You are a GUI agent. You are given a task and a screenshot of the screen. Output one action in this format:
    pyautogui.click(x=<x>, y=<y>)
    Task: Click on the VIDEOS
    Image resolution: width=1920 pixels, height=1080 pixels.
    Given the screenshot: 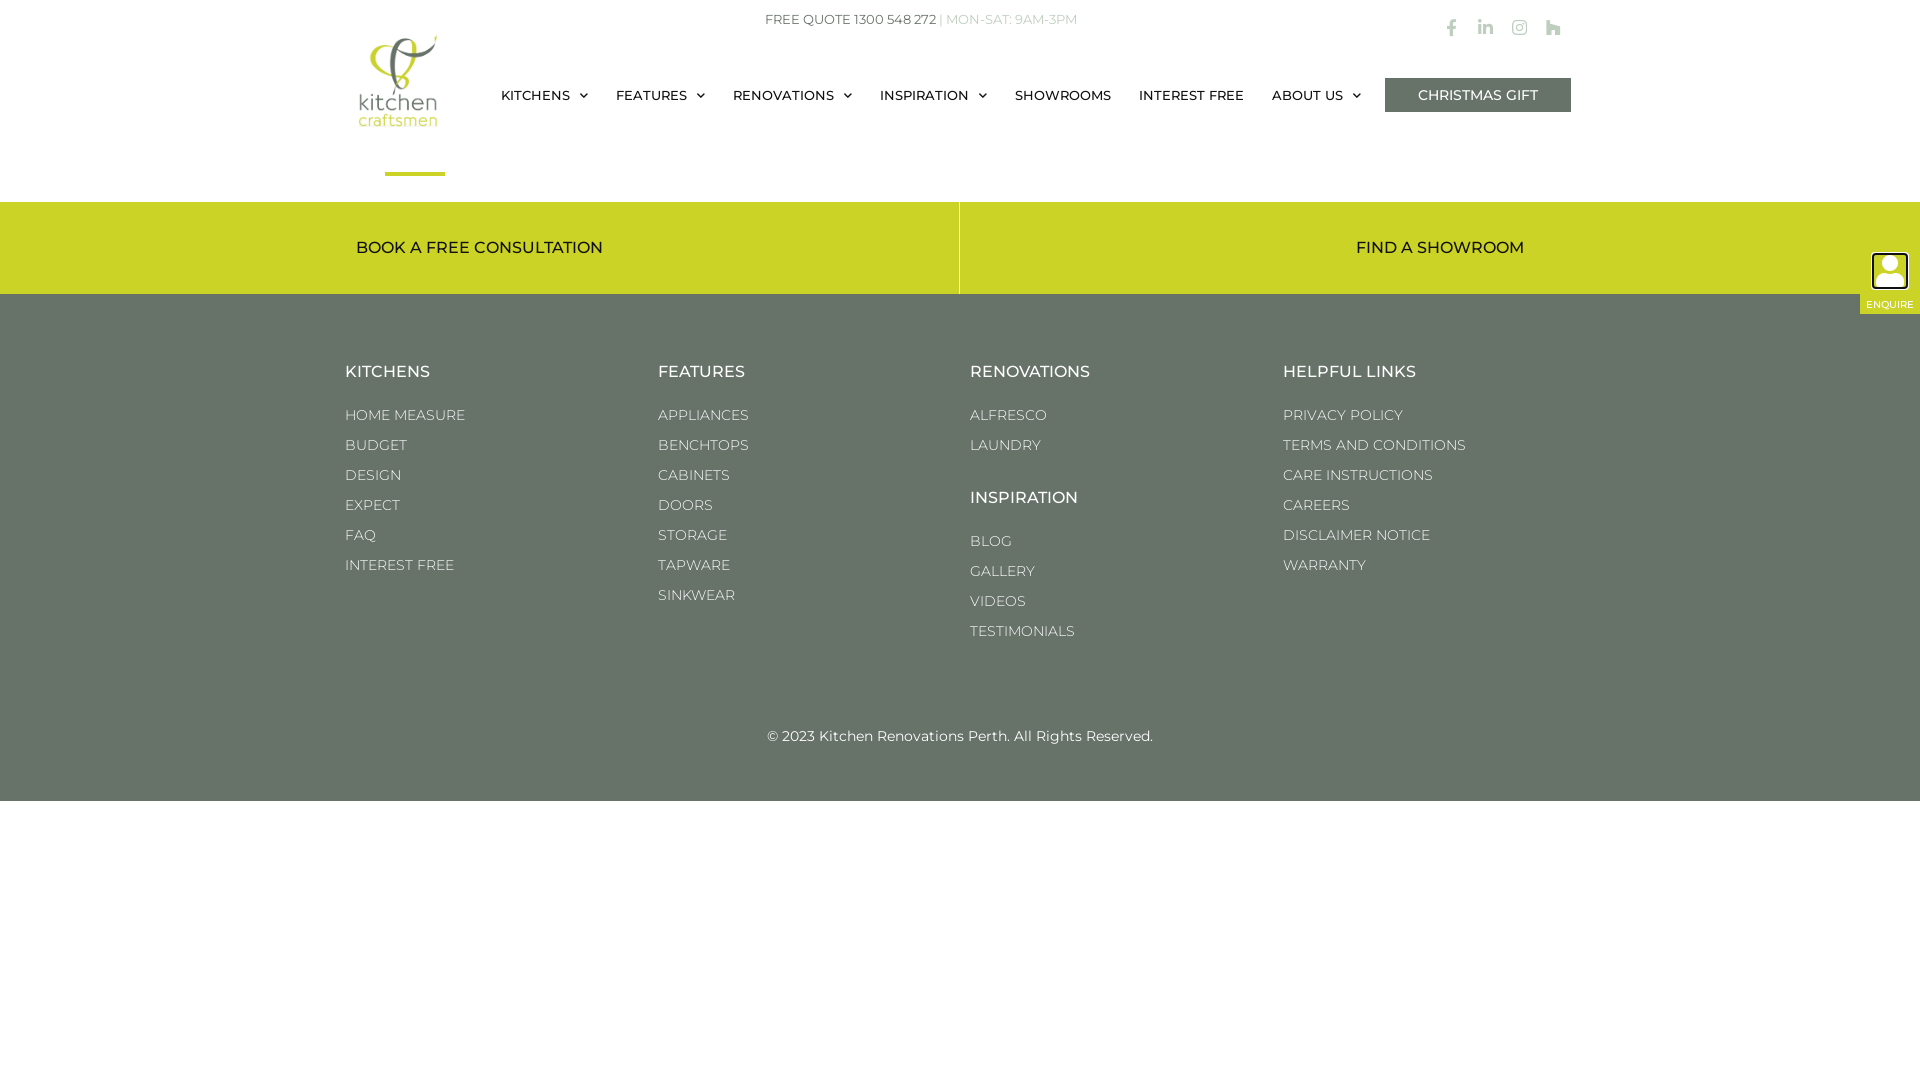 What is the action you would take?
    pyautogui.click(x=1116, y=601)
    